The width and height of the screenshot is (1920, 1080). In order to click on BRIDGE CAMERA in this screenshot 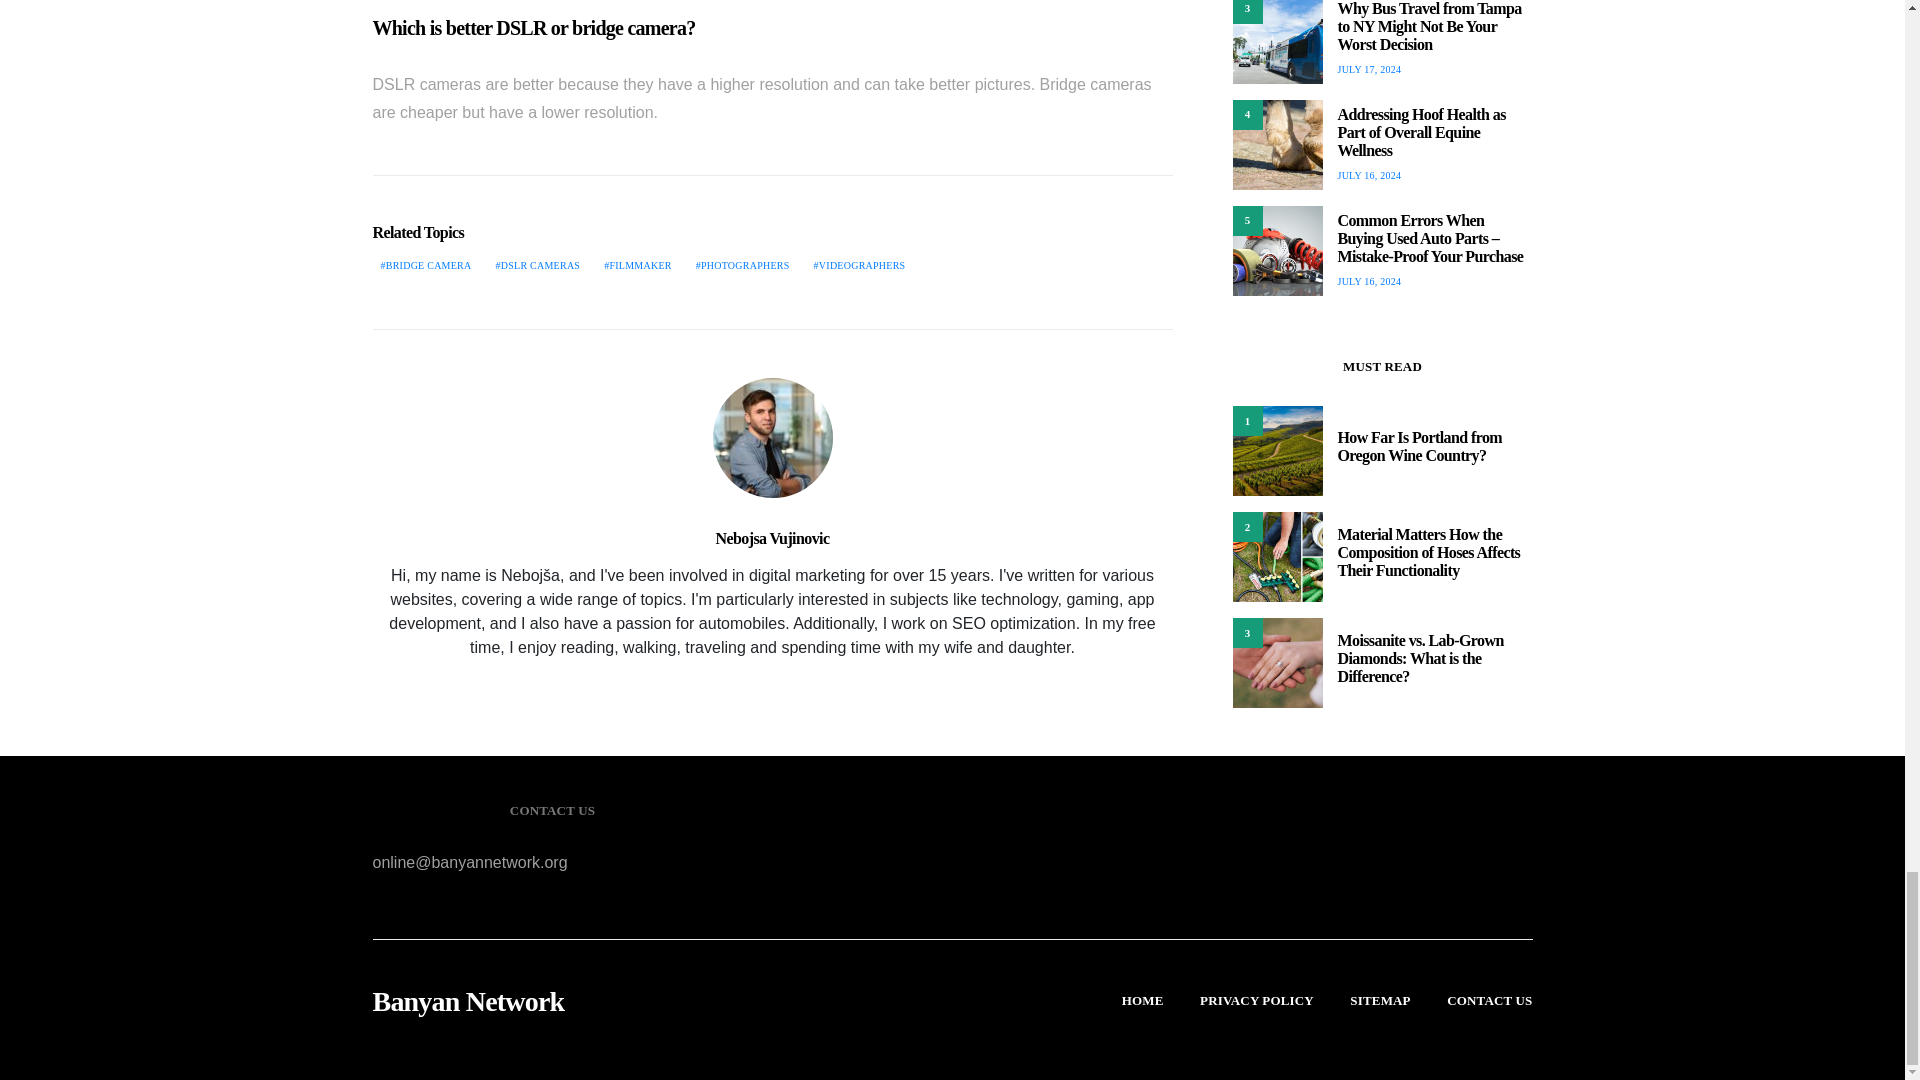, I will do `click(425, 266)`.